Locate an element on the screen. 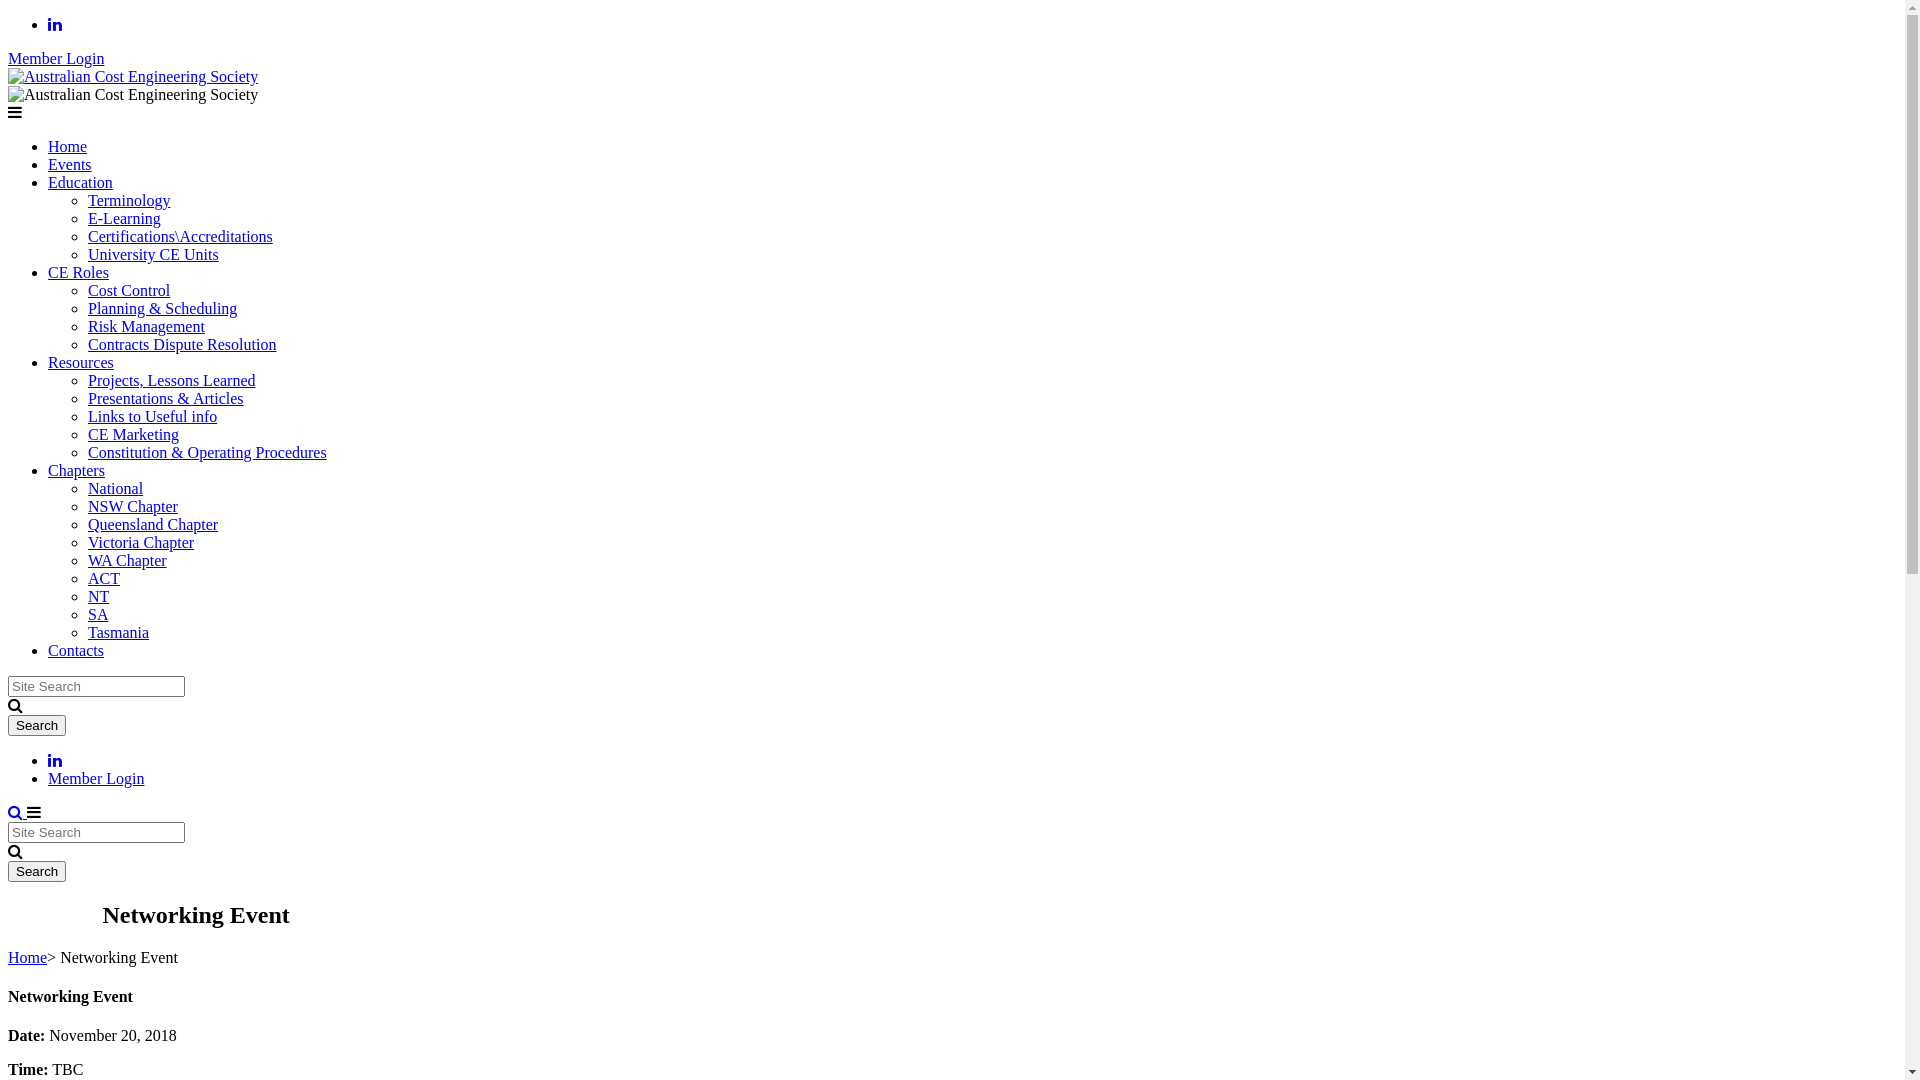  Risk Management is located at coordinates (146, 326).